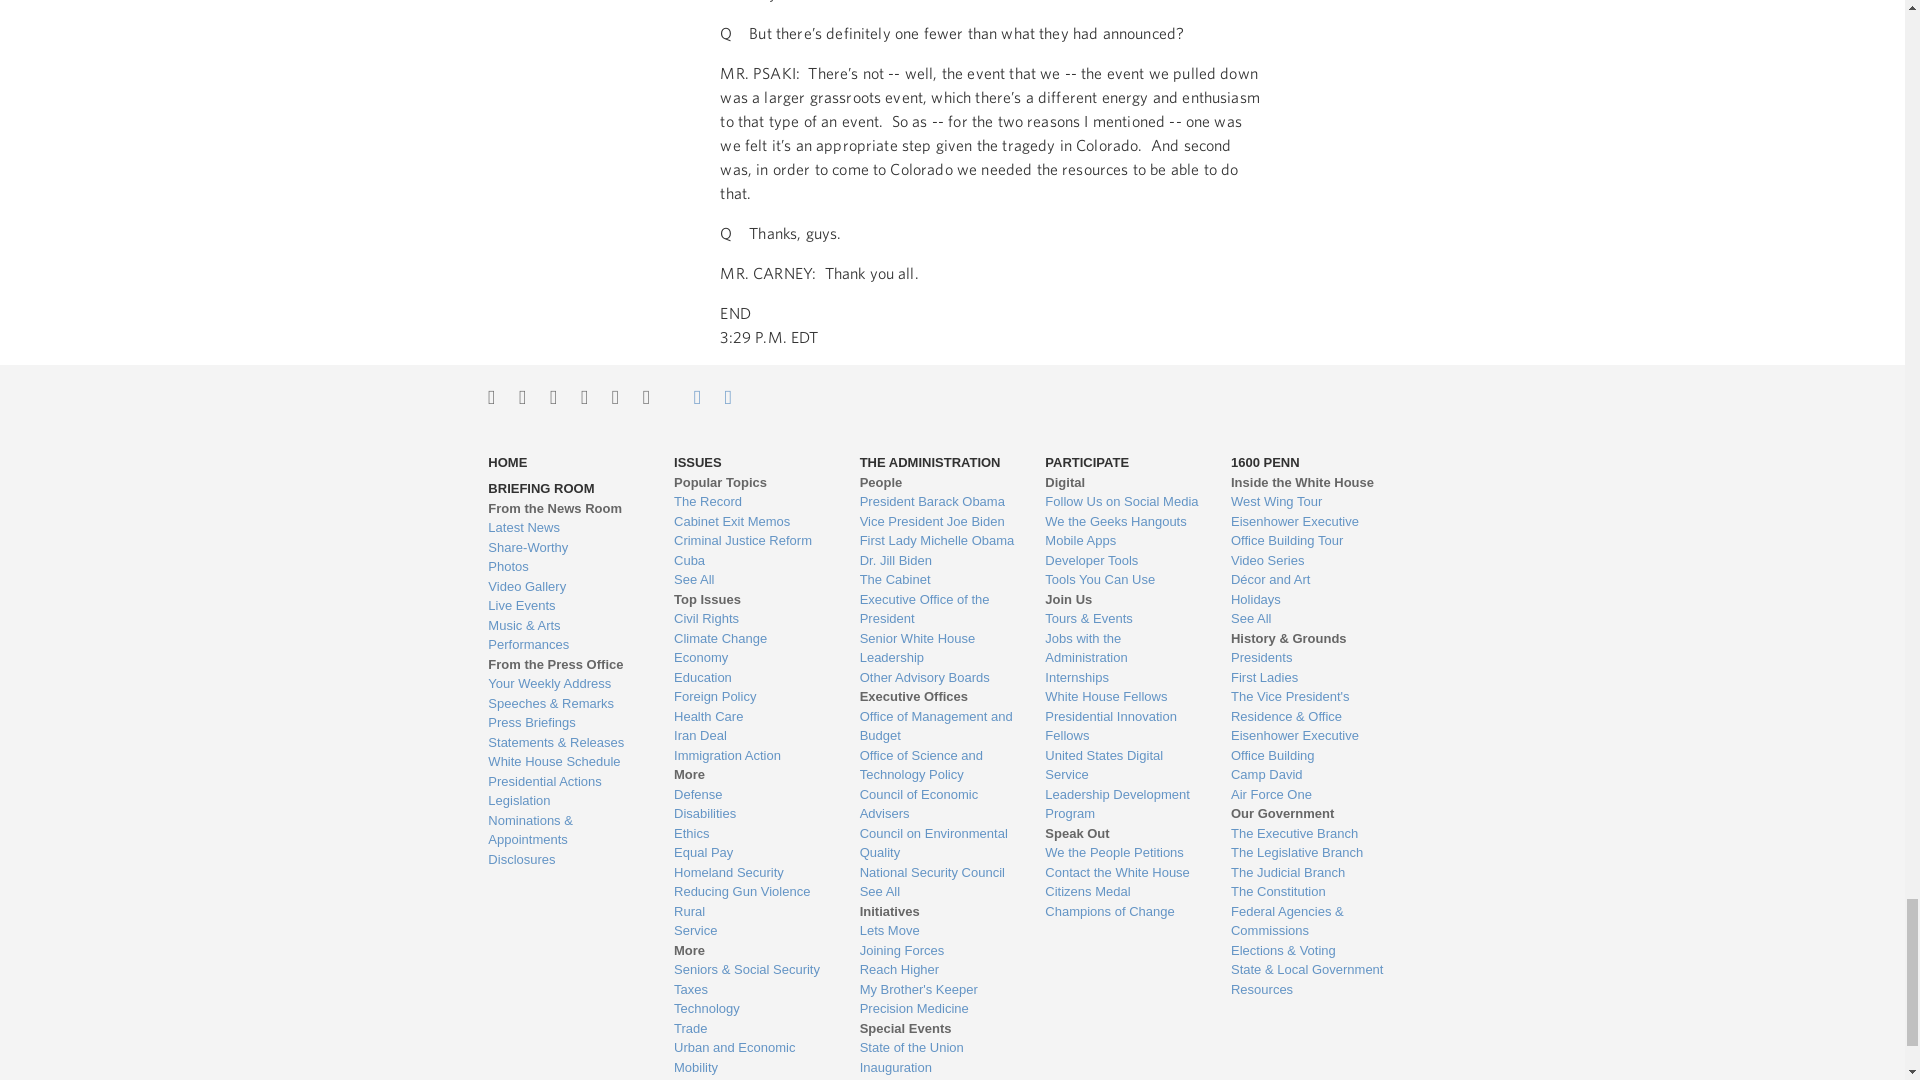 The width and height of the screenshot is (1920, 1080). What do you see at coordinates (686, 396) in the screenshot?
I see `Contact the Whitehouse.` at bounding box center [686, 396].